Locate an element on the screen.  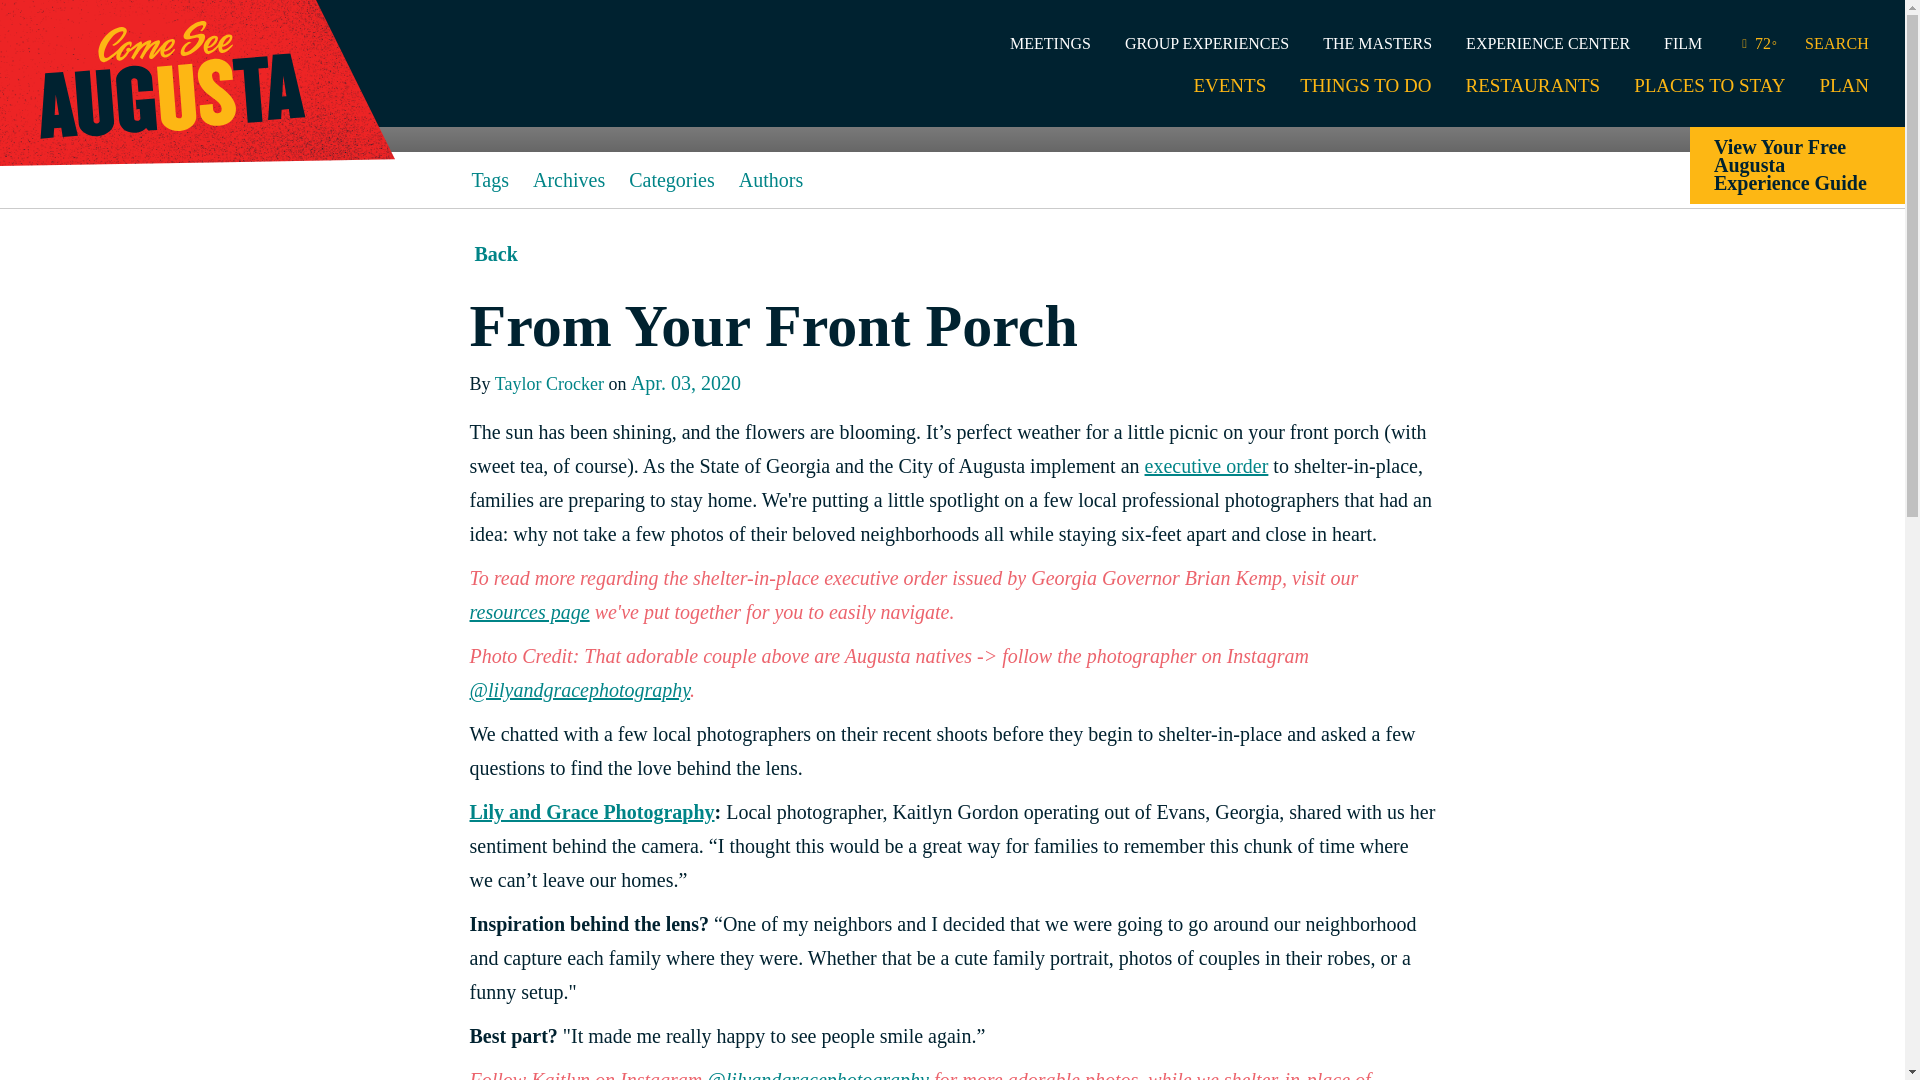
THINGS TO DO is located at coordinates (1364, 94).